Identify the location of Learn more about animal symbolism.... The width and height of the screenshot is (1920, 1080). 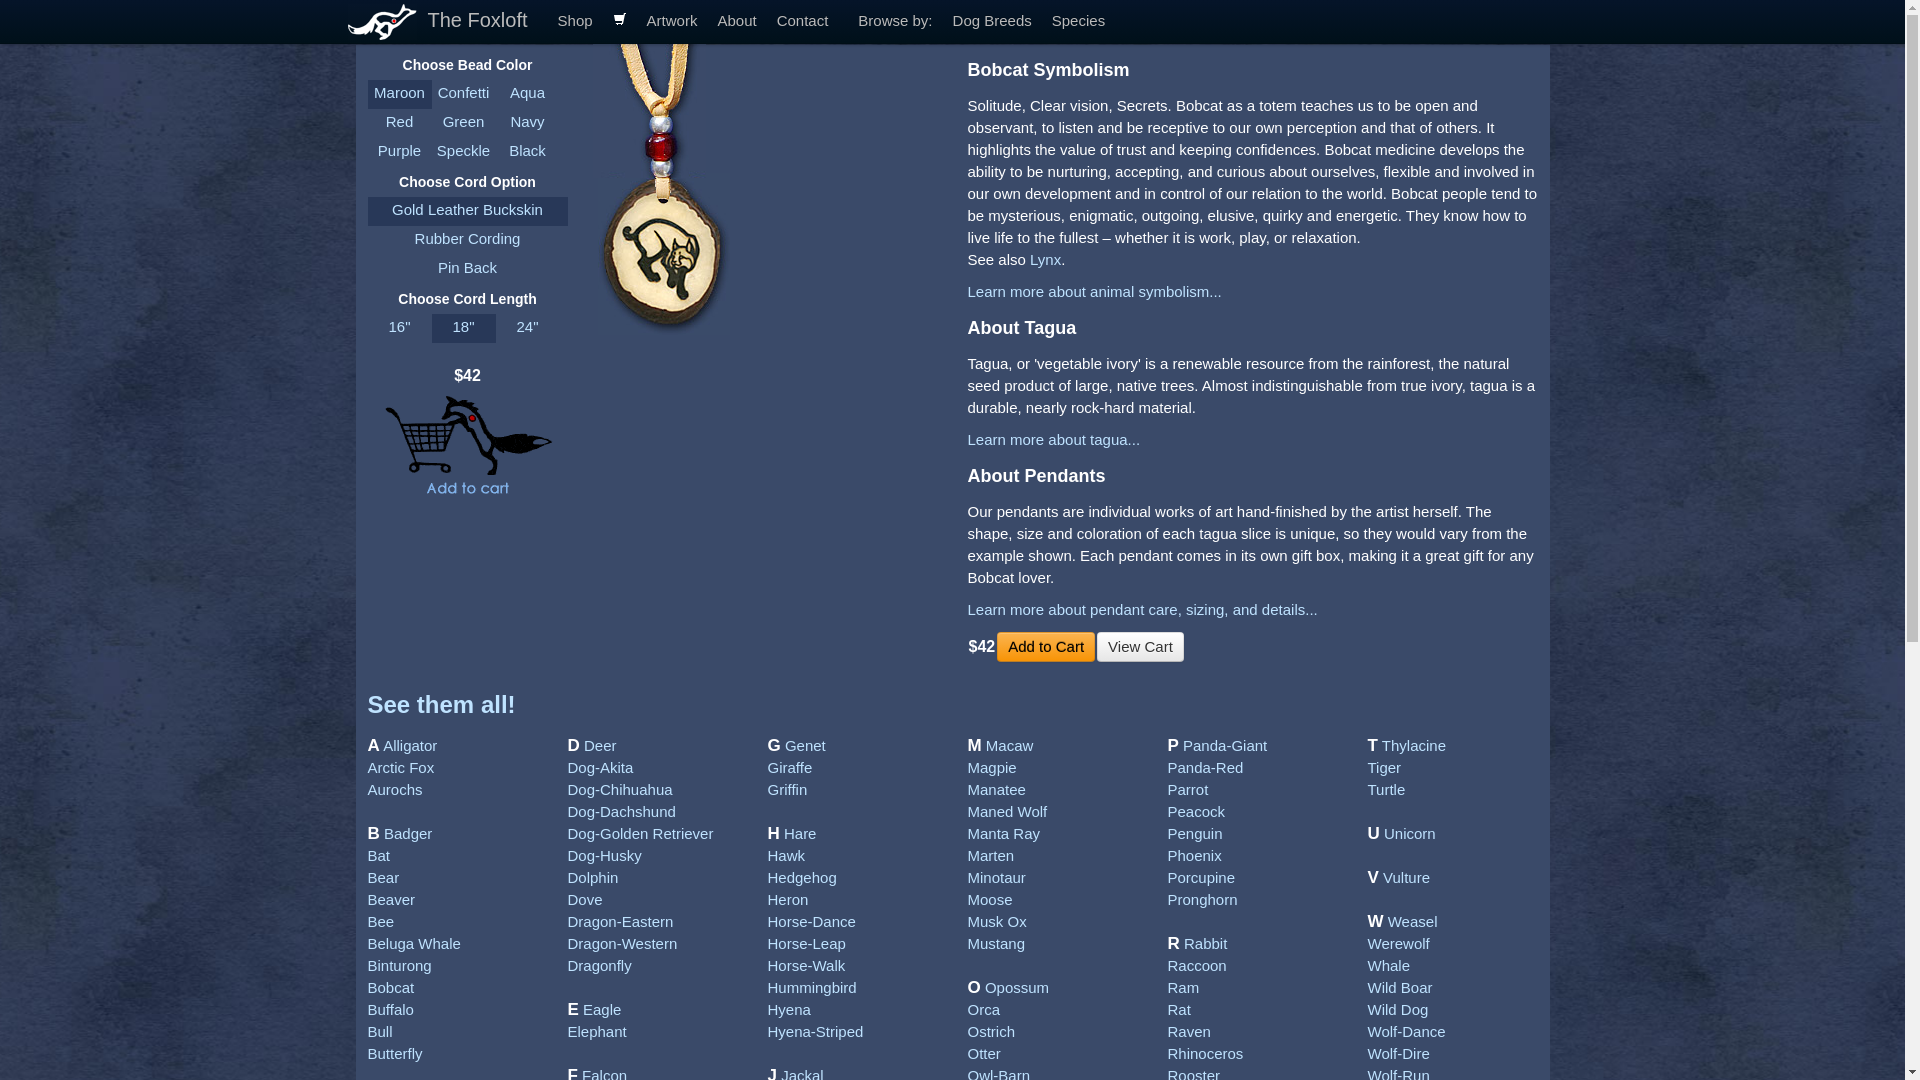
(1094, 291).